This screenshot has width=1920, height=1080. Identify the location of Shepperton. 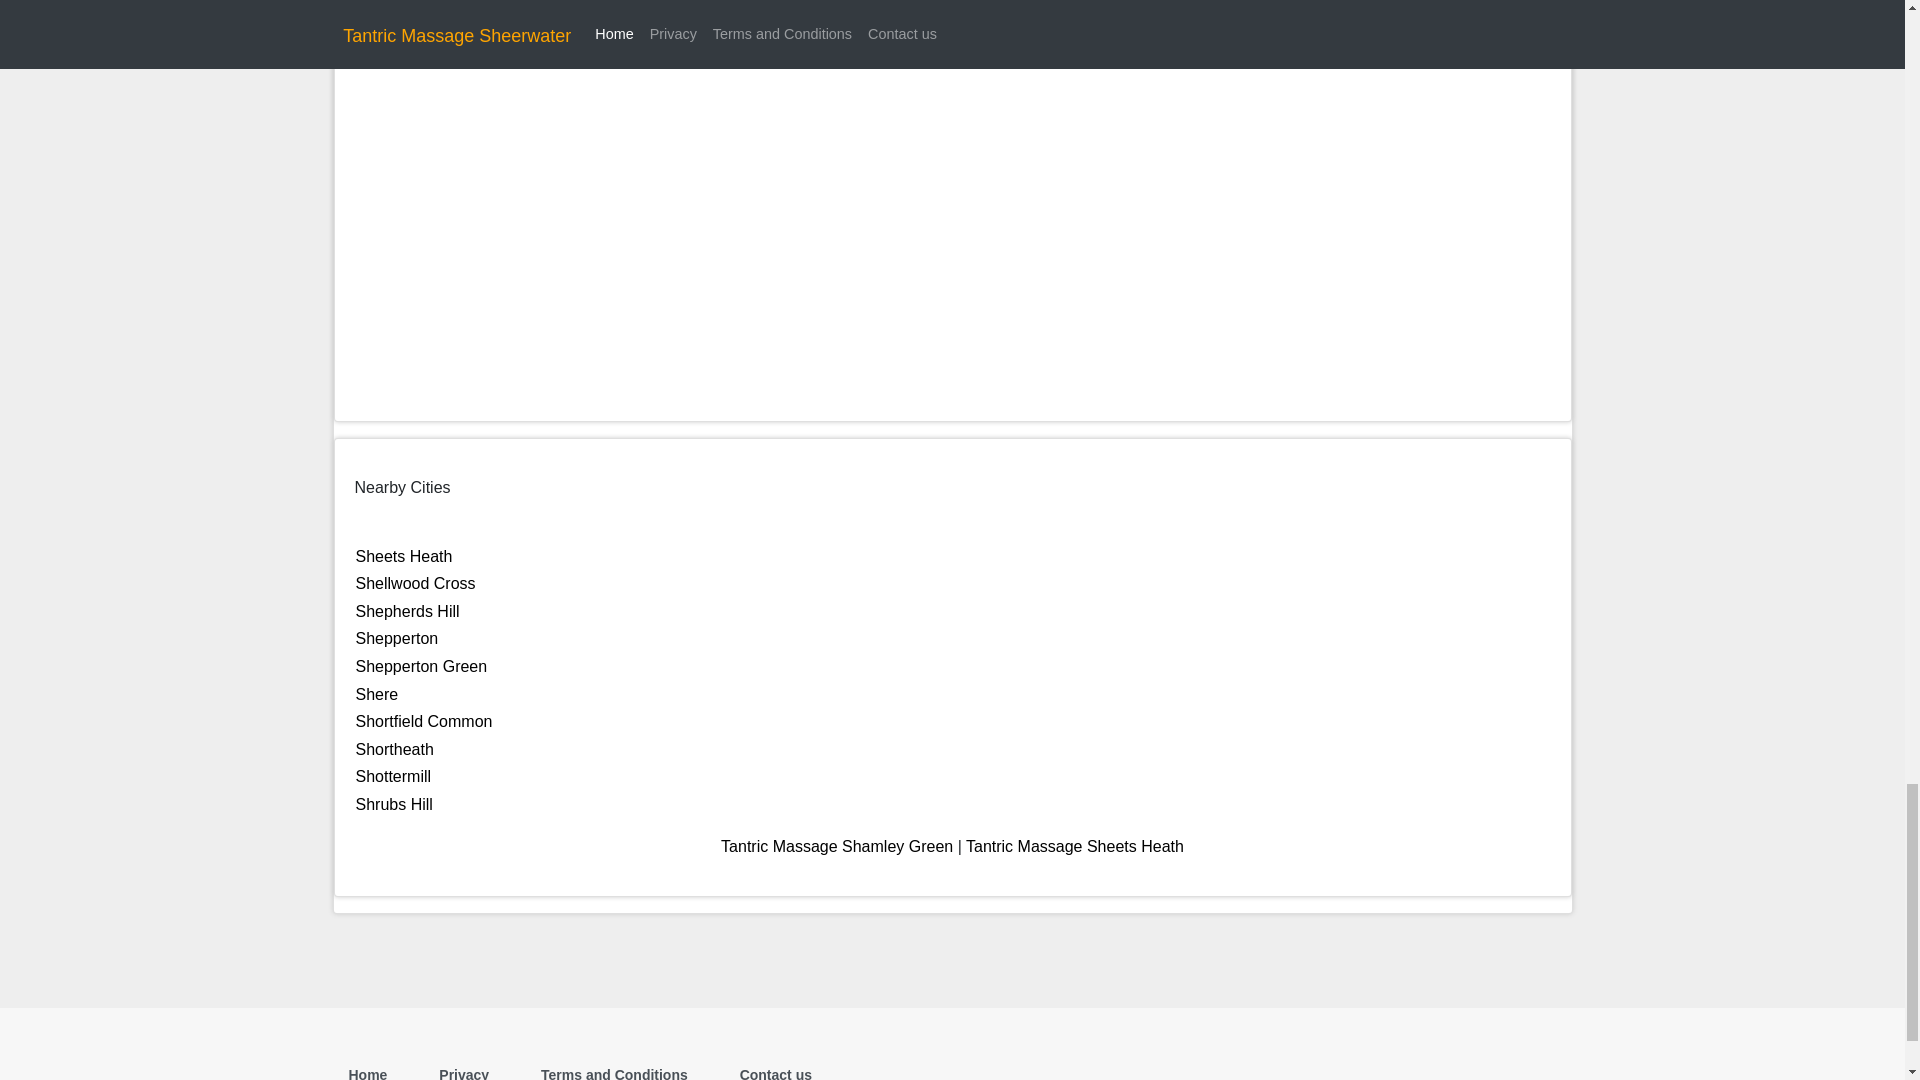
(397, 638).